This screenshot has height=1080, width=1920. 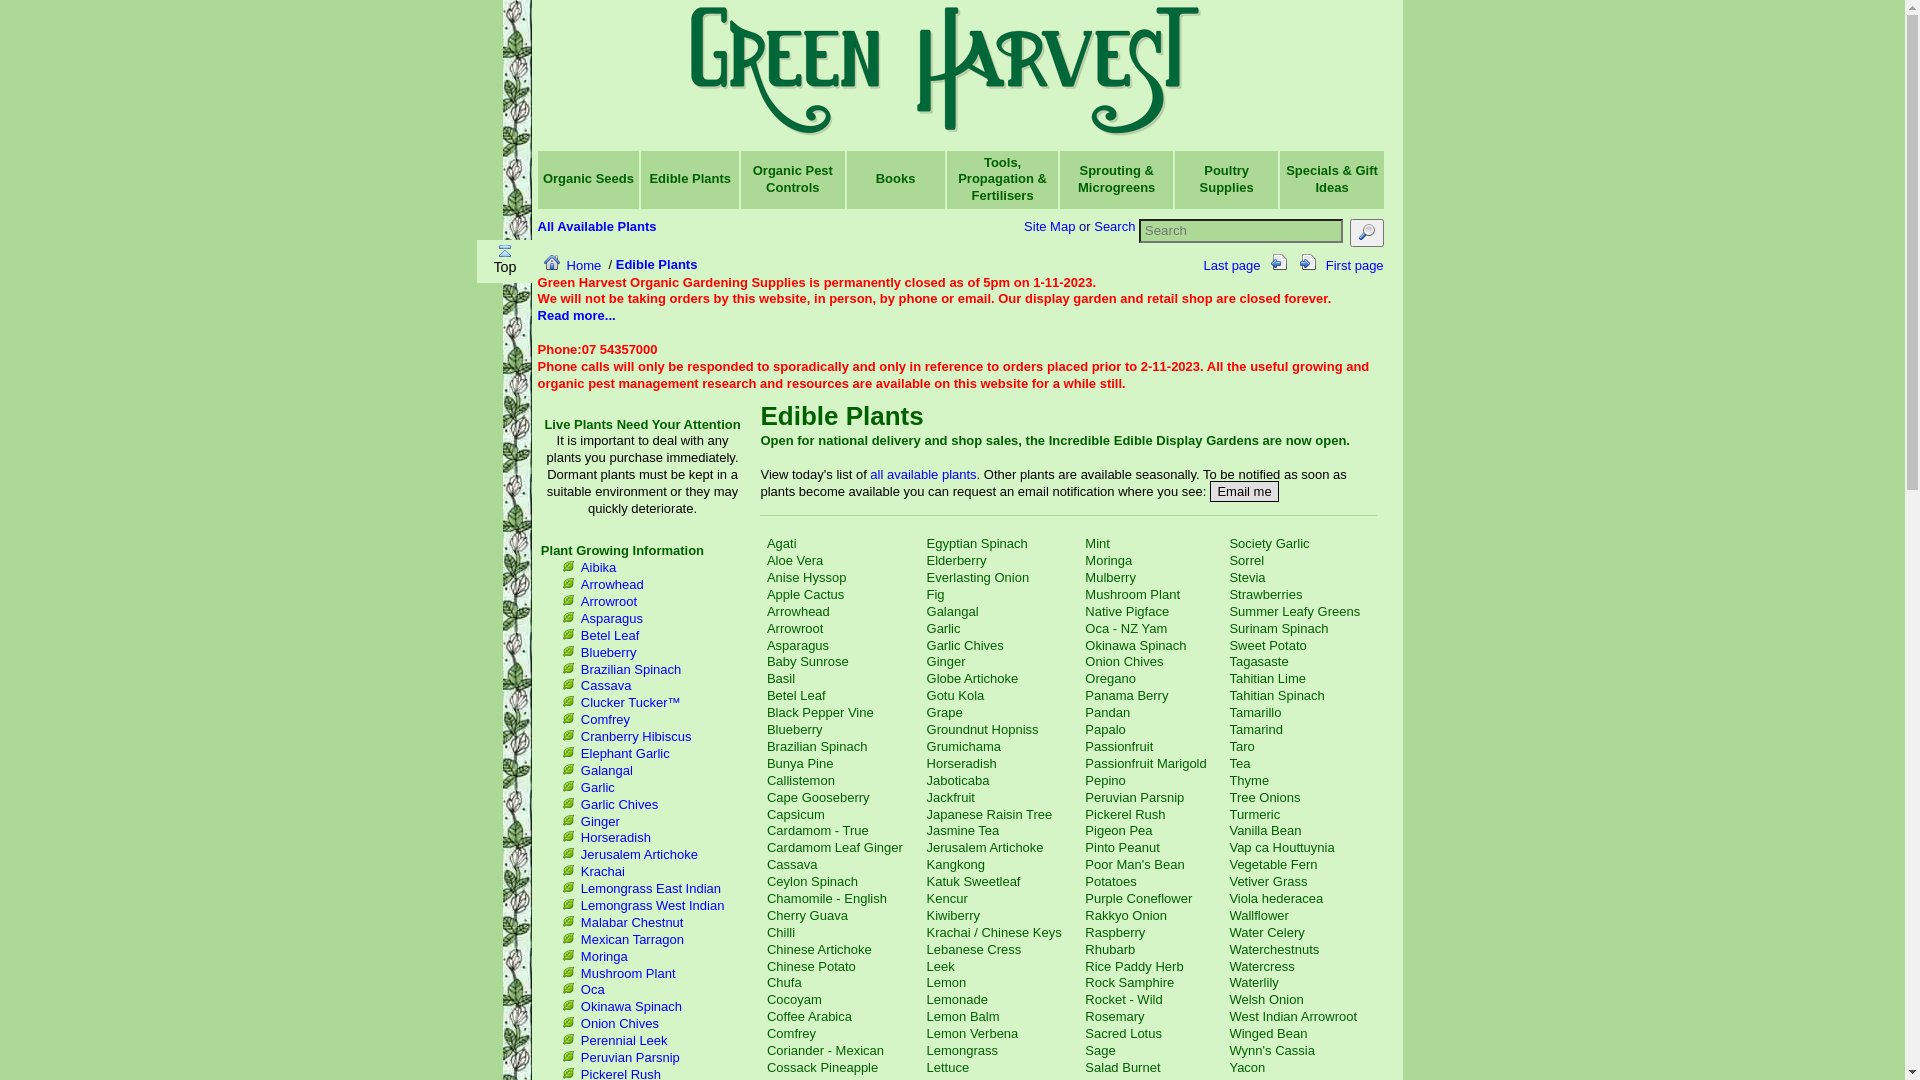 What do you see at coordinates (1268, 678) in the screenshot?
I see `Tahitian Lime` at bounding box center [1268, 678].